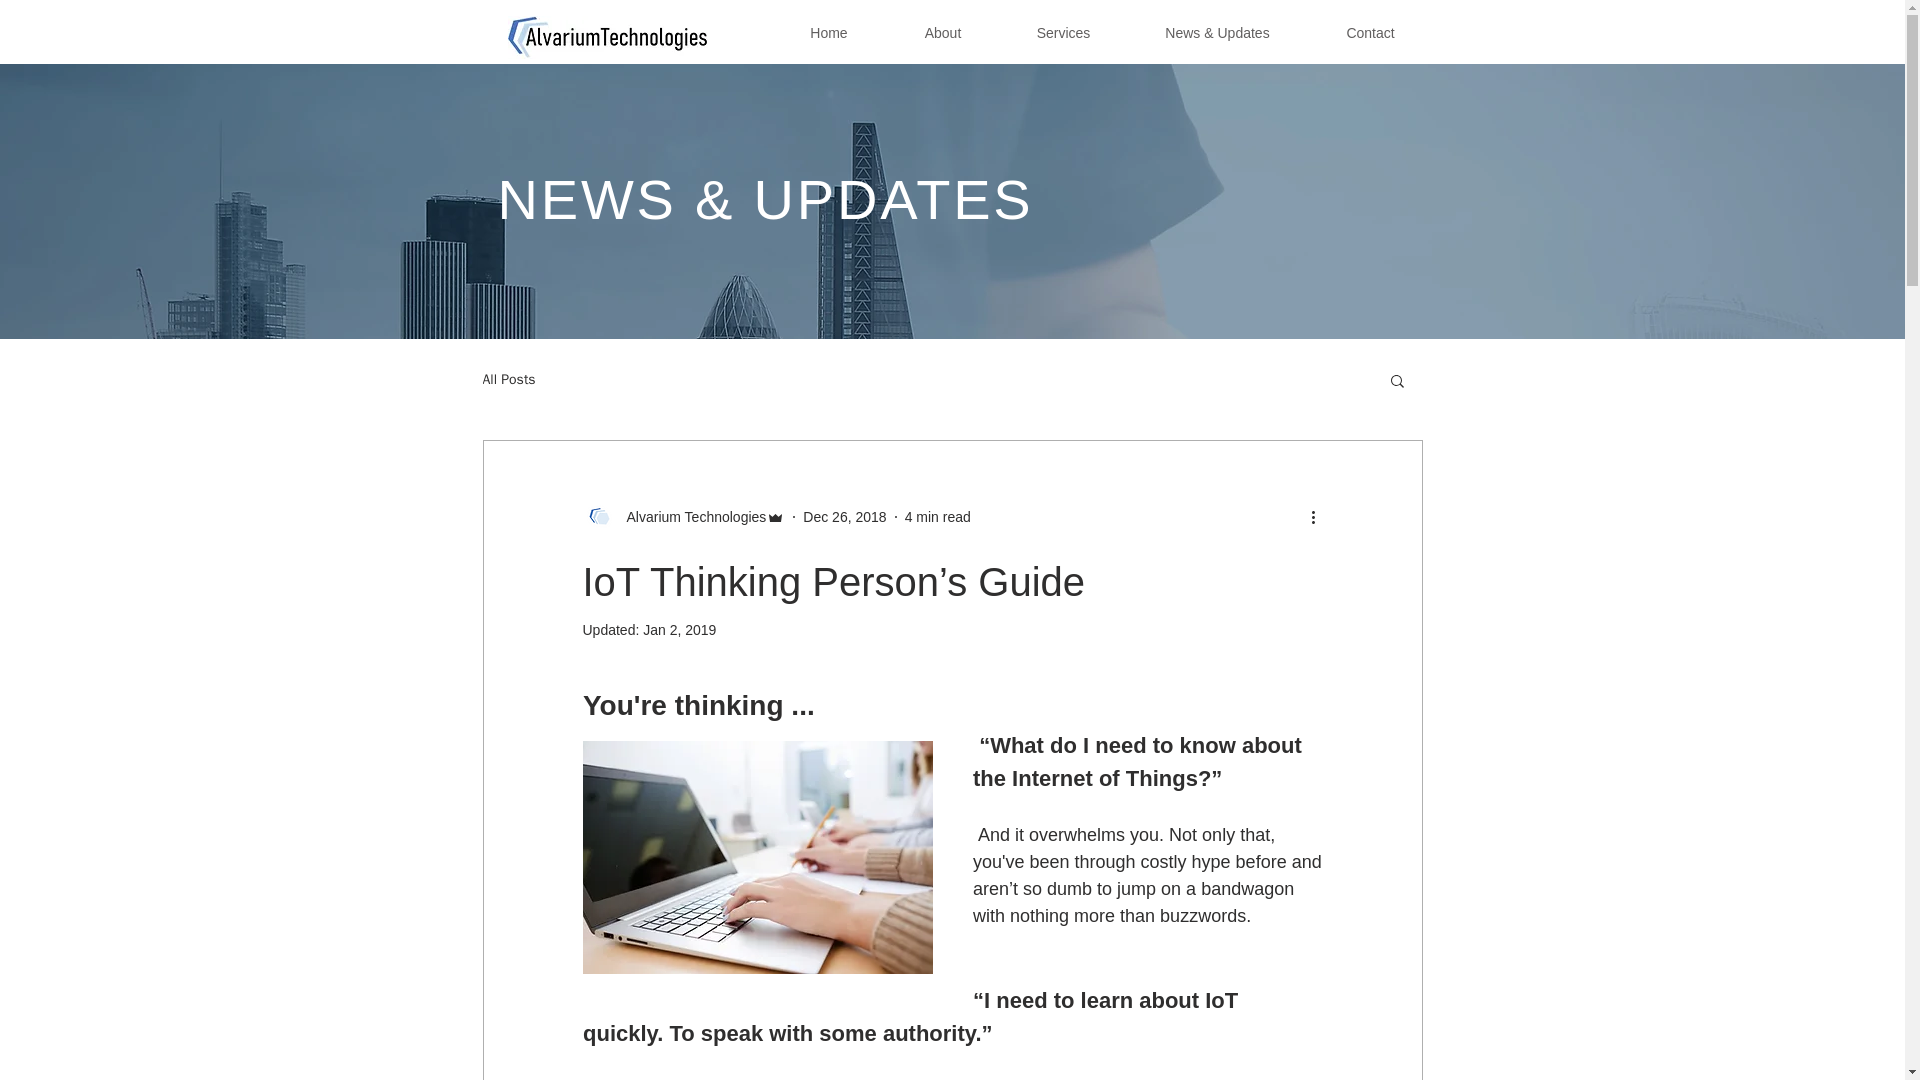  Describe the element at coordinates (844, 515) in the screenshot. I see `Dec 26, 2018` at that location.